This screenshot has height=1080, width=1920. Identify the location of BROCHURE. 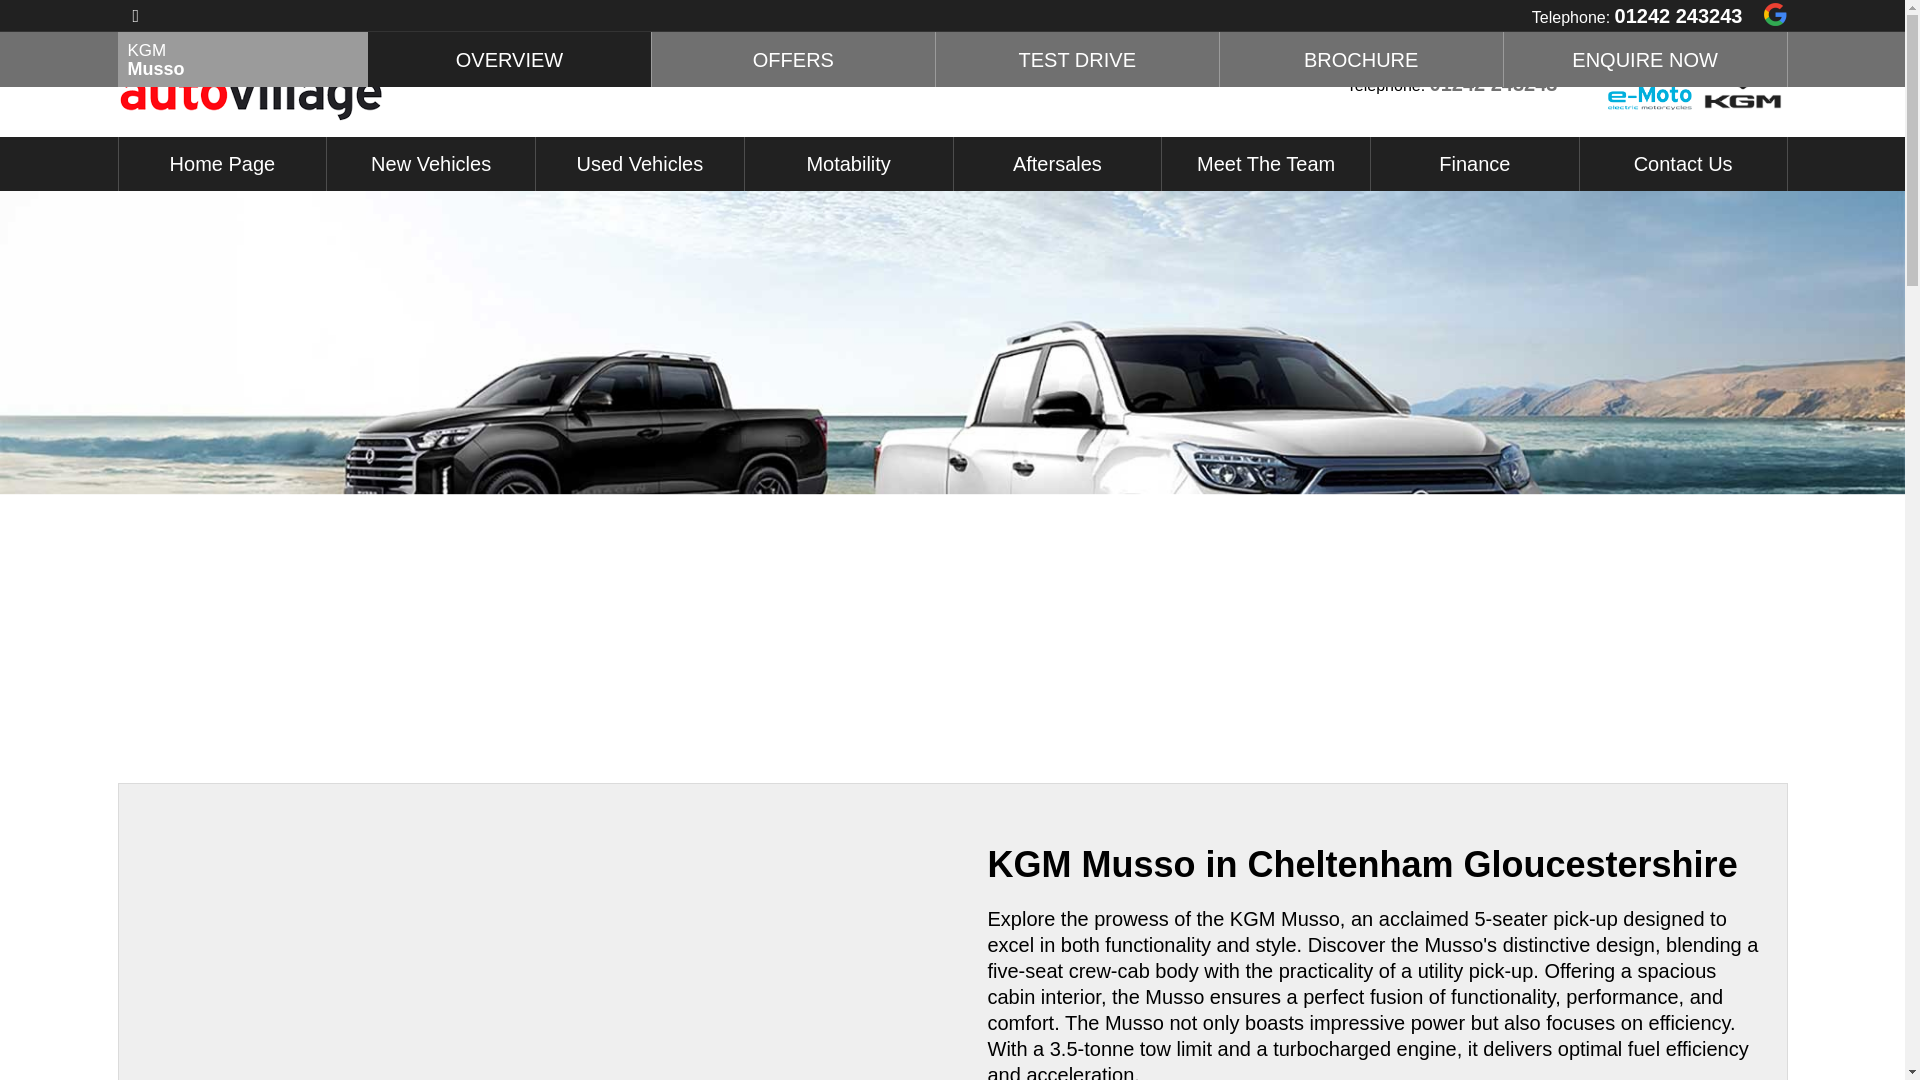
(1361, 60).